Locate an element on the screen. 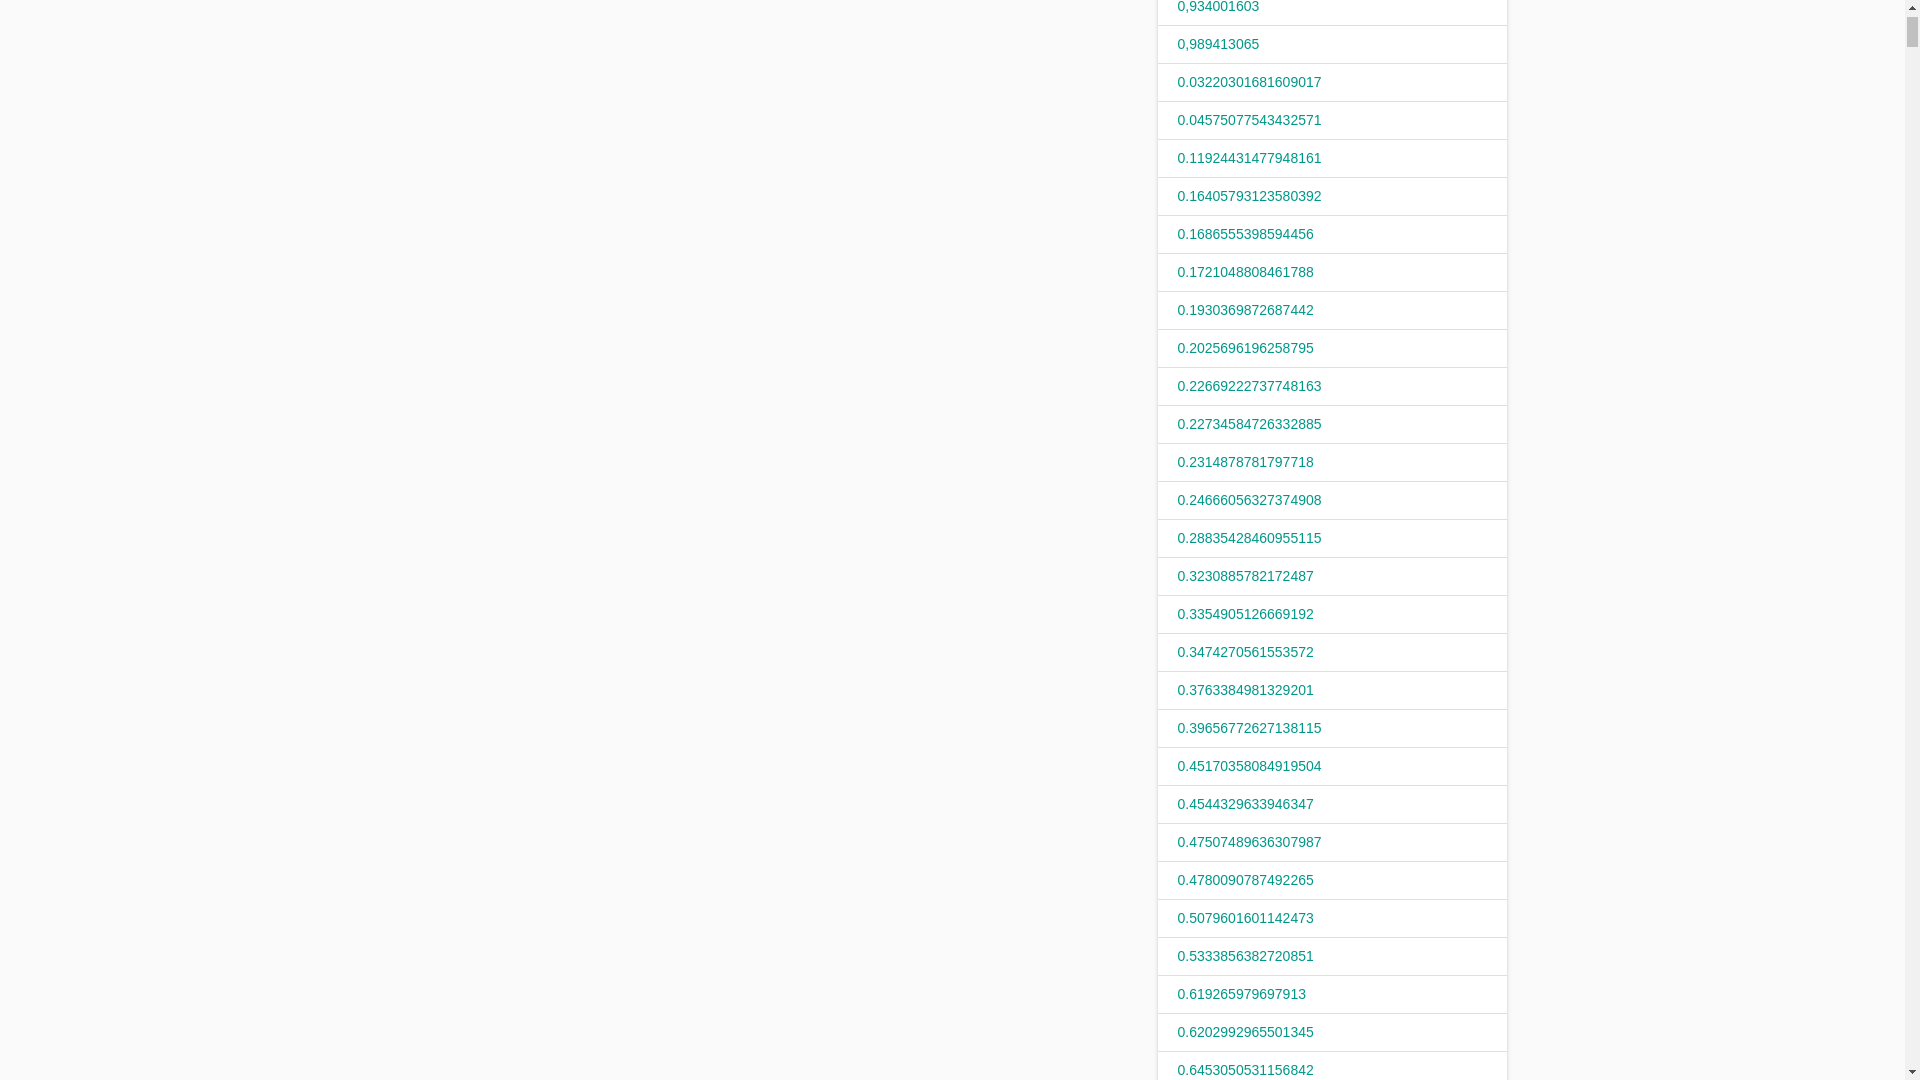 This screenshot has width=1920, height=1080. 0.1686555398594456 is located at coordinates (1246, 233).